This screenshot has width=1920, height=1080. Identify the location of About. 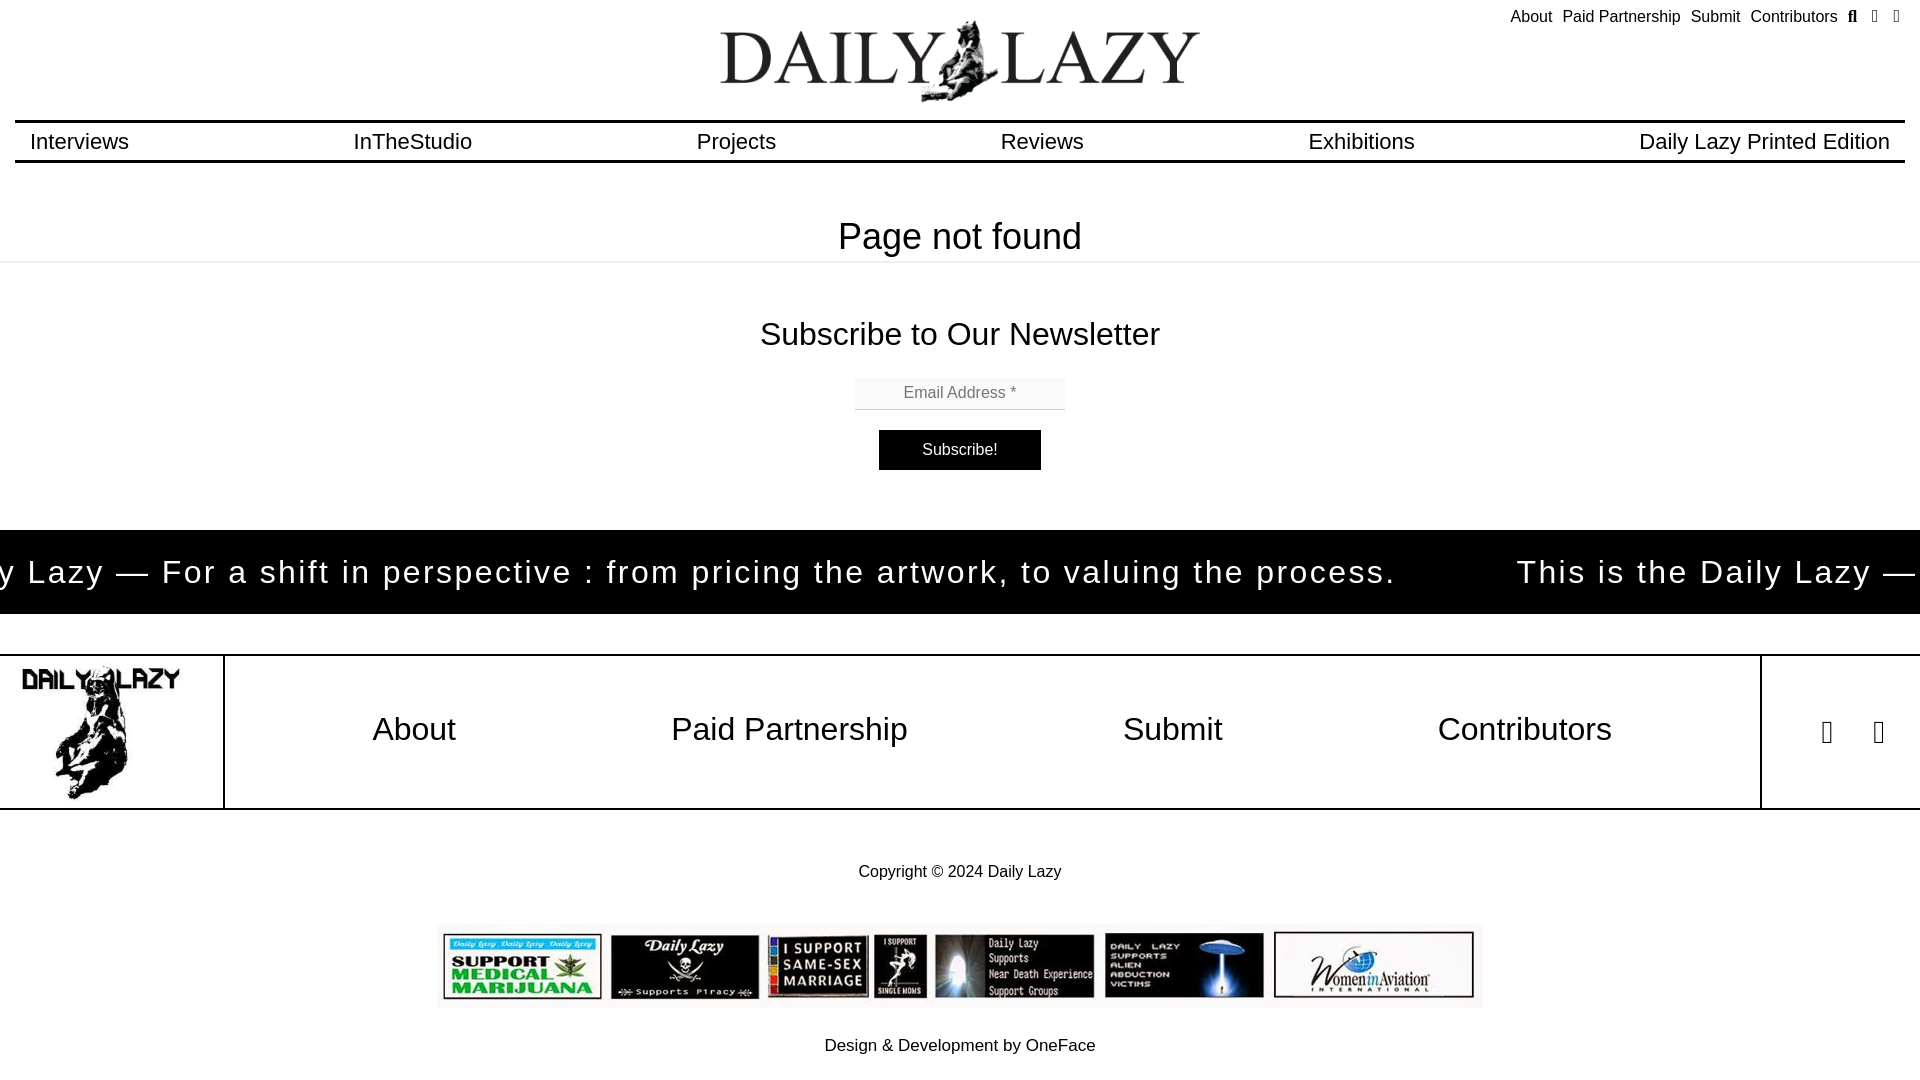
(414, 728).